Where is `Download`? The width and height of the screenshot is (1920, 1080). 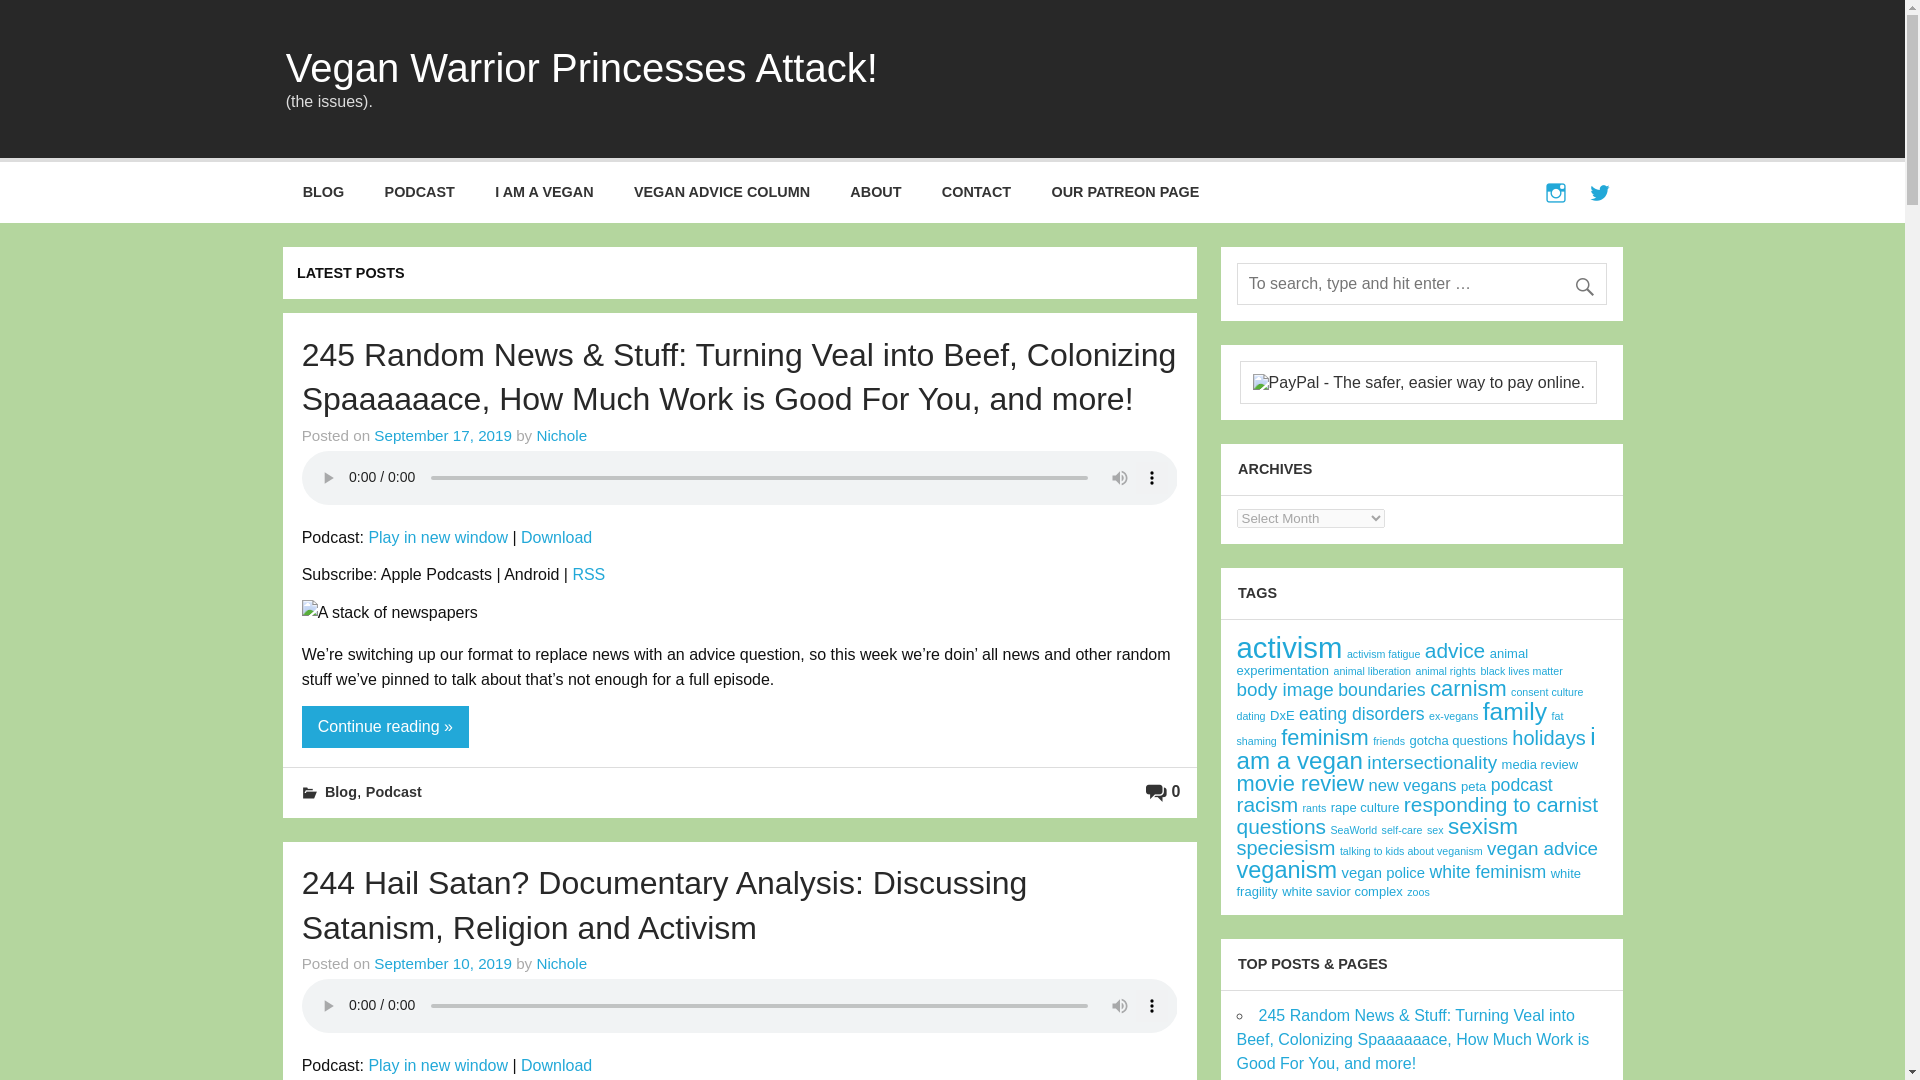
Download is located at coordinates (556, 1065).